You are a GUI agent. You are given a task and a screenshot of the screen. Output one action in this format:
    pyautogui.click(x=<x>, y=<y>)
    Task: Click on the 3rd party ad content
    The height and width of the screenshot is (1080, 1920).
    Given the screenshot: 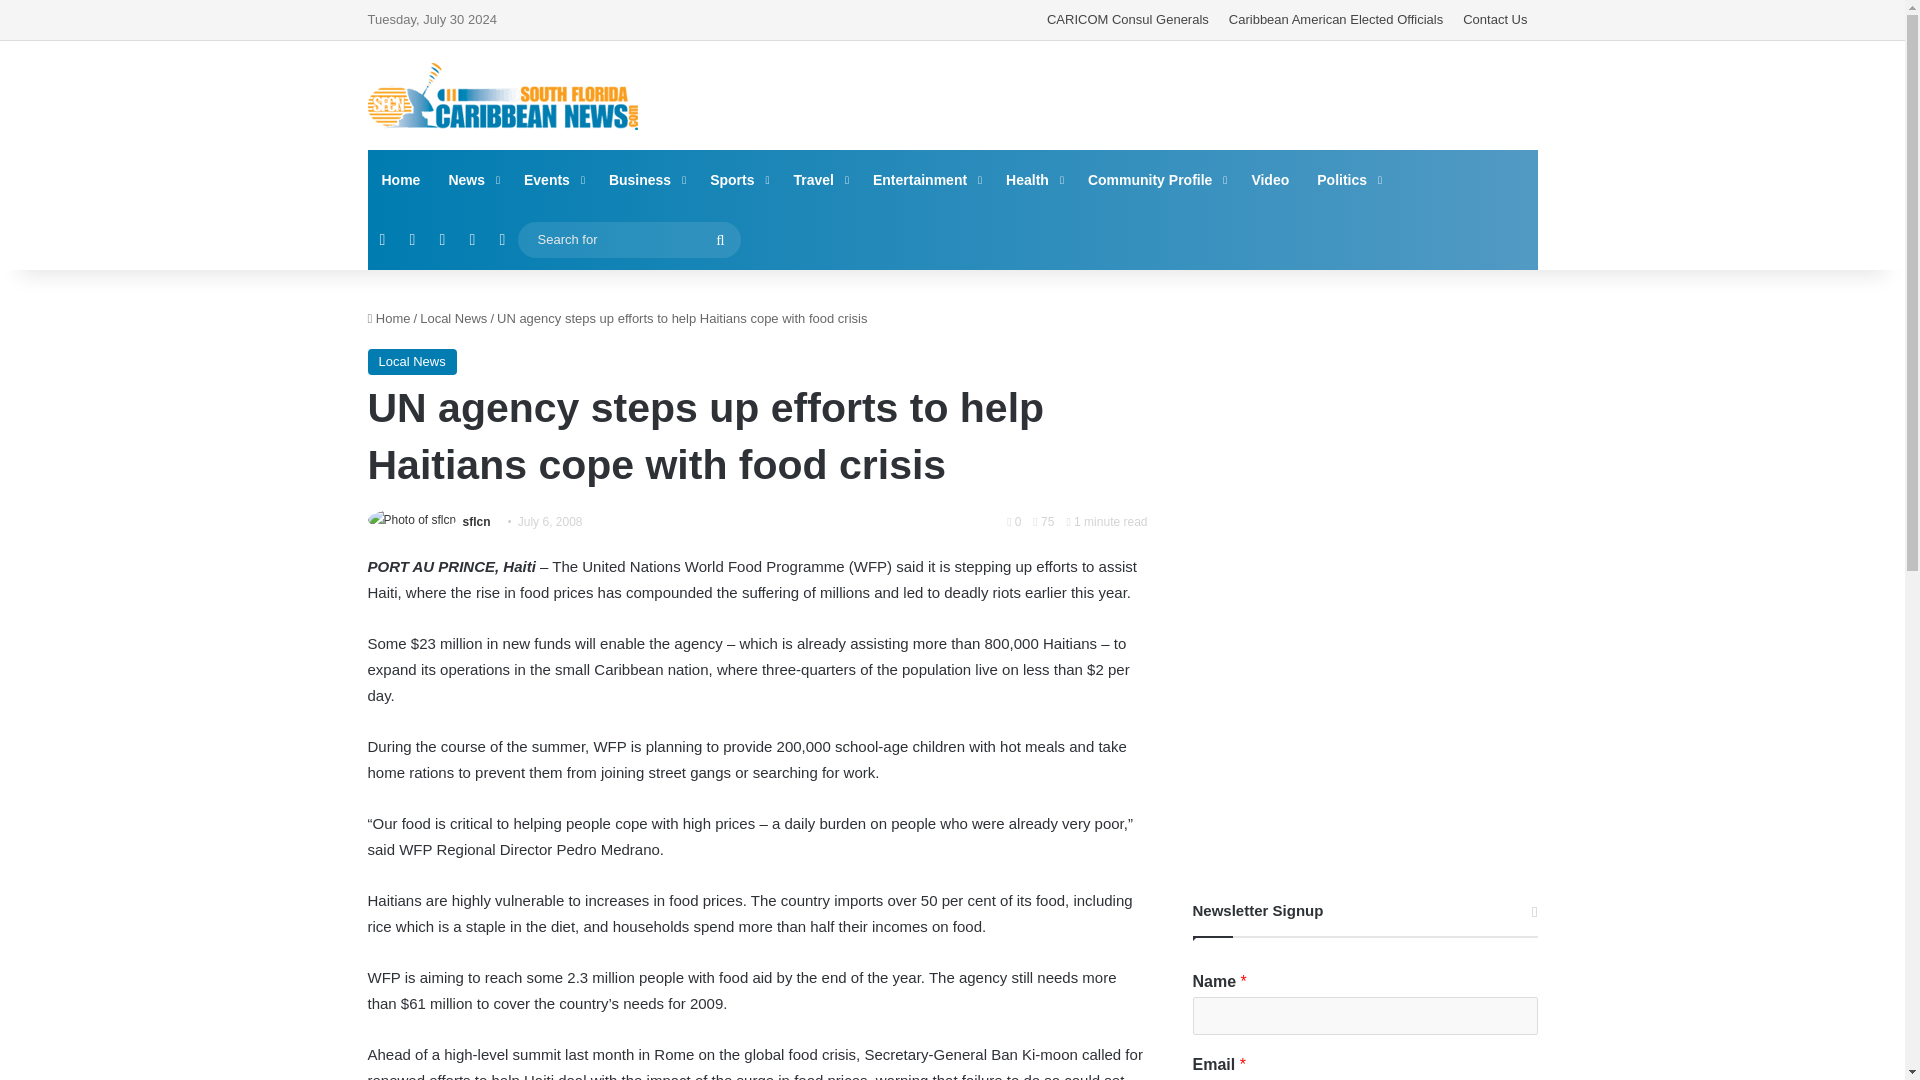 What is the action you would take?
    pyautogui.click(x=1364, y=424)
    